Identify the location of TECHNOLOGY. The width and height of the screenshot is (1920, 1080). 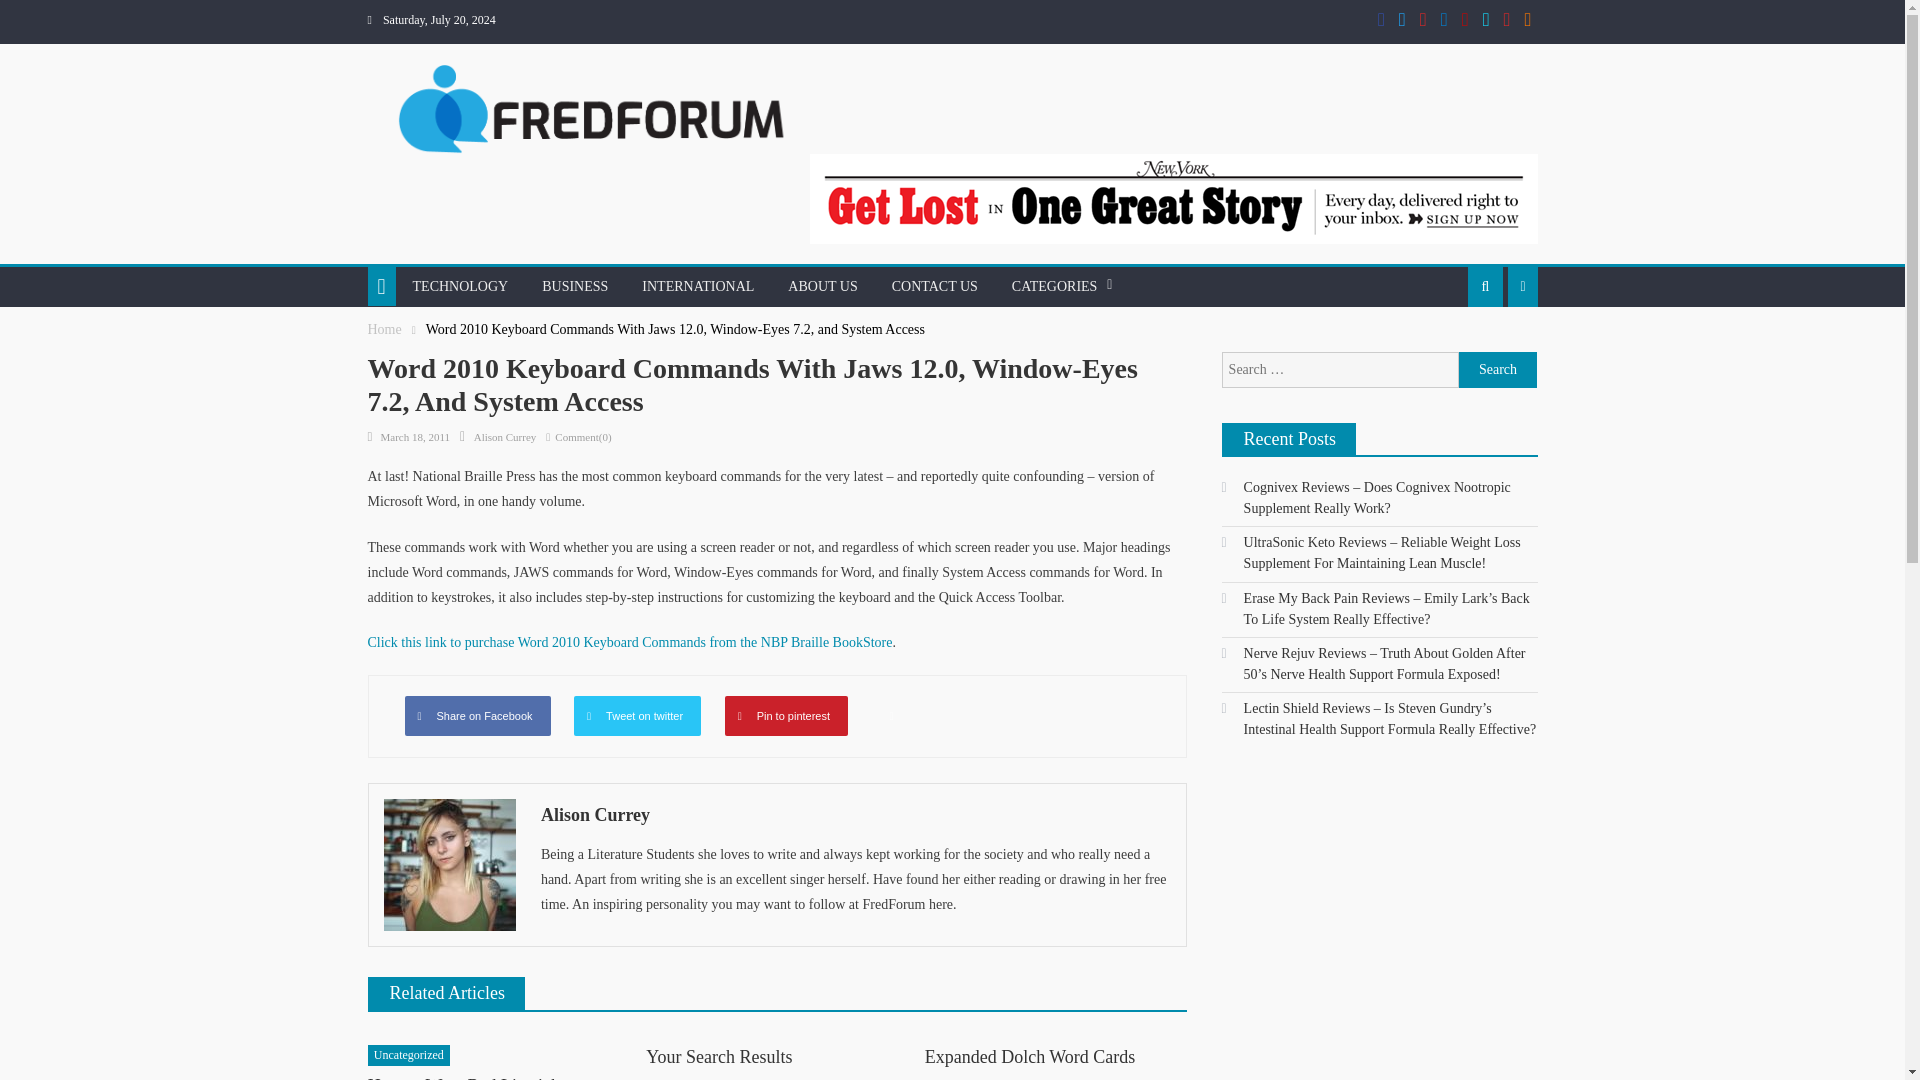
(460, 286).